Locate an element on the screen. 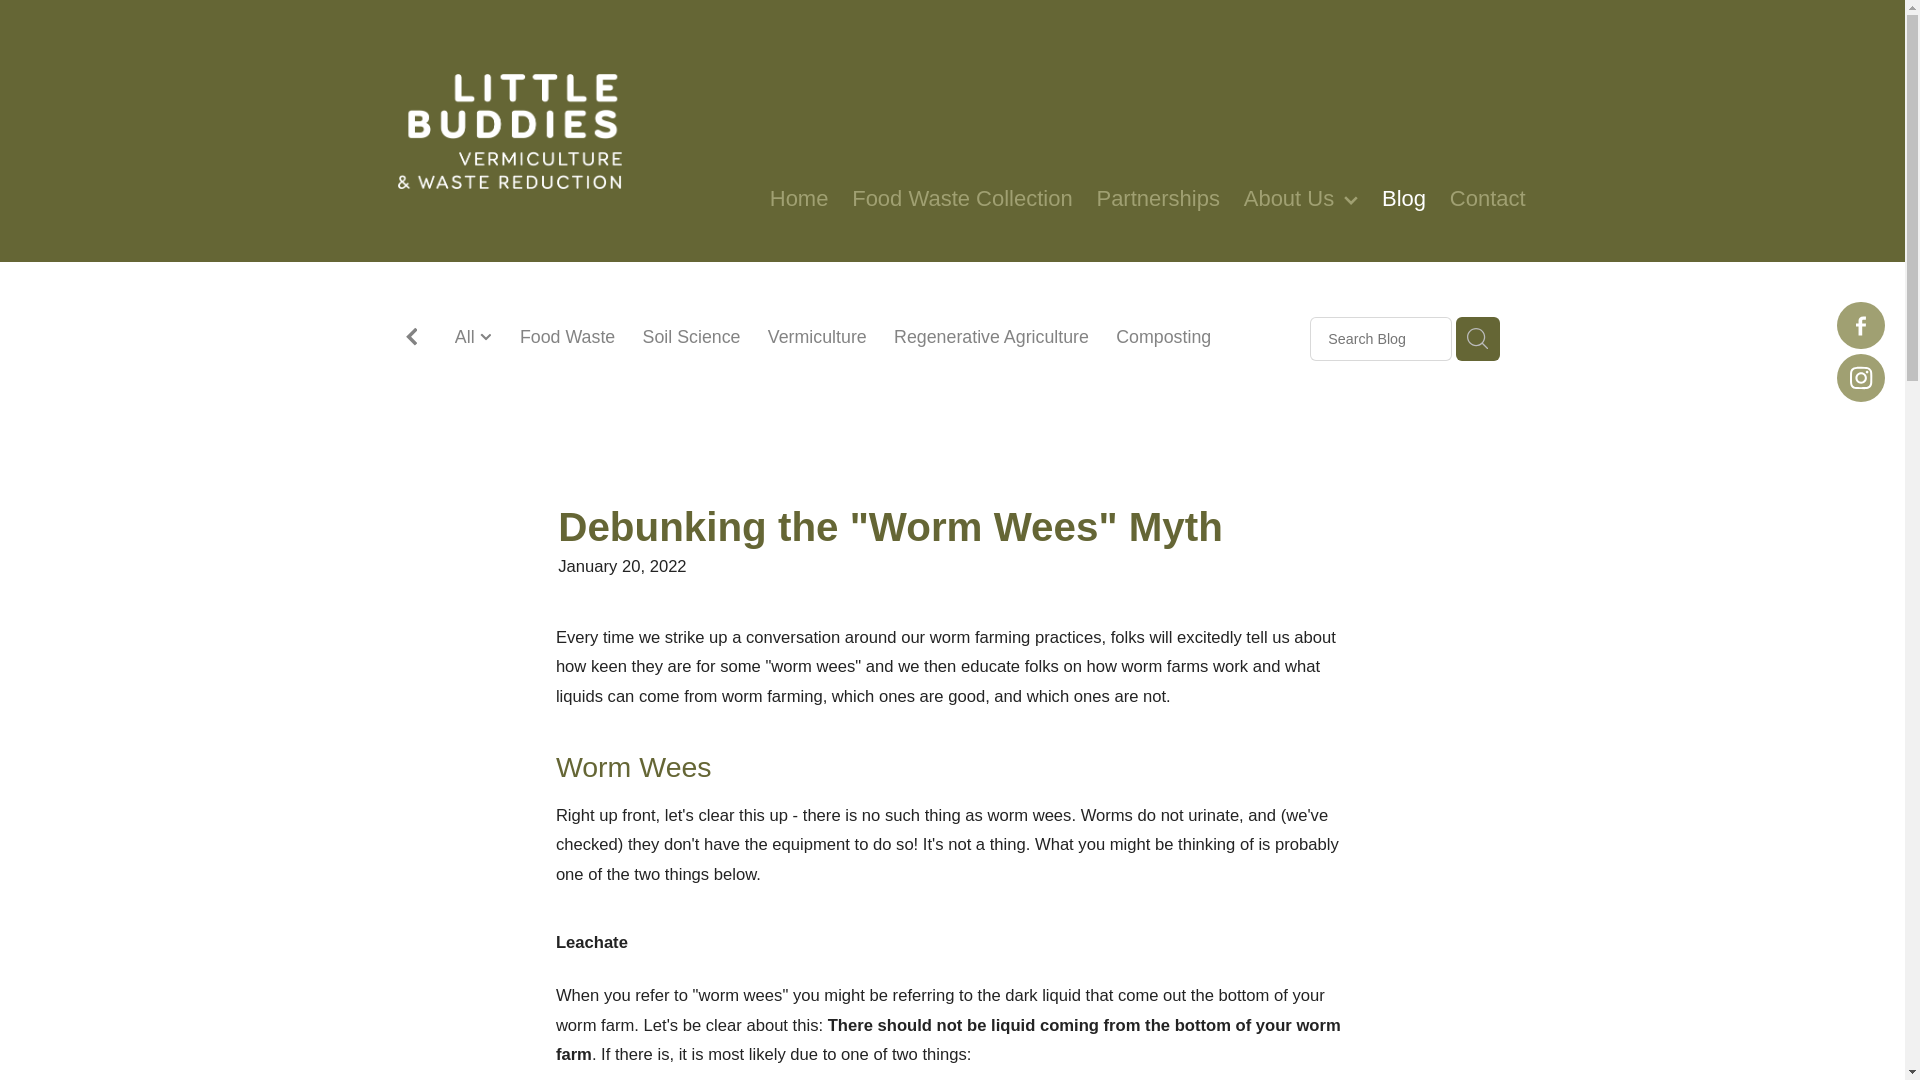  Partnership is located at coordinates (1218, 366).